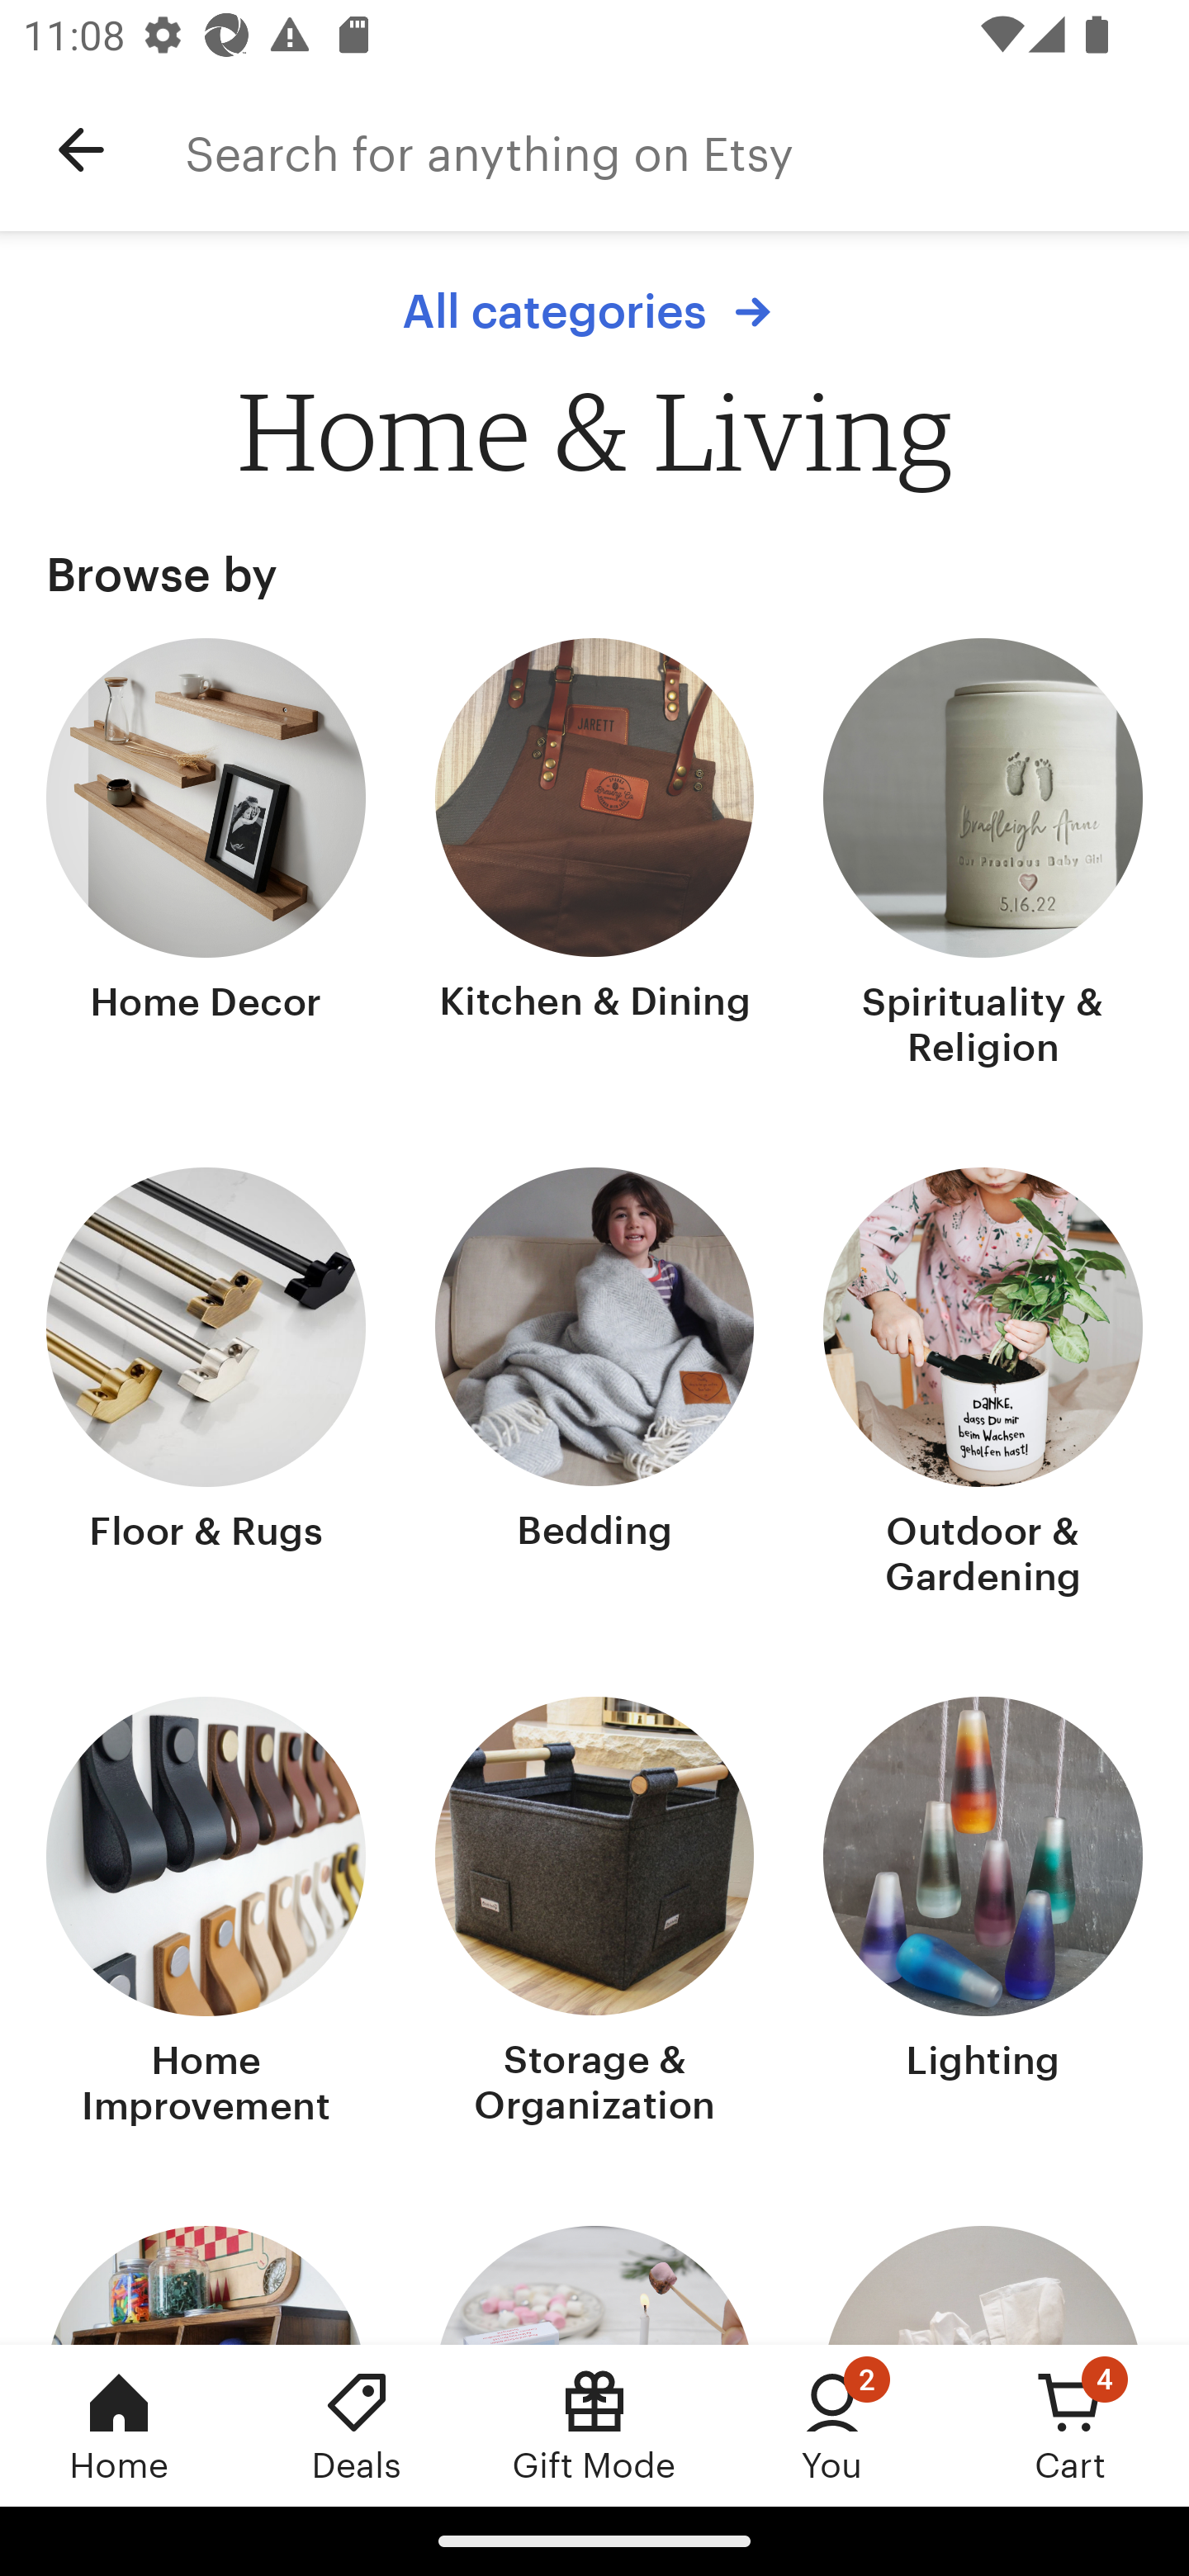  Describe the element at coordinates (983, 1915) in the screenshot. I see `Lighting` at that location.